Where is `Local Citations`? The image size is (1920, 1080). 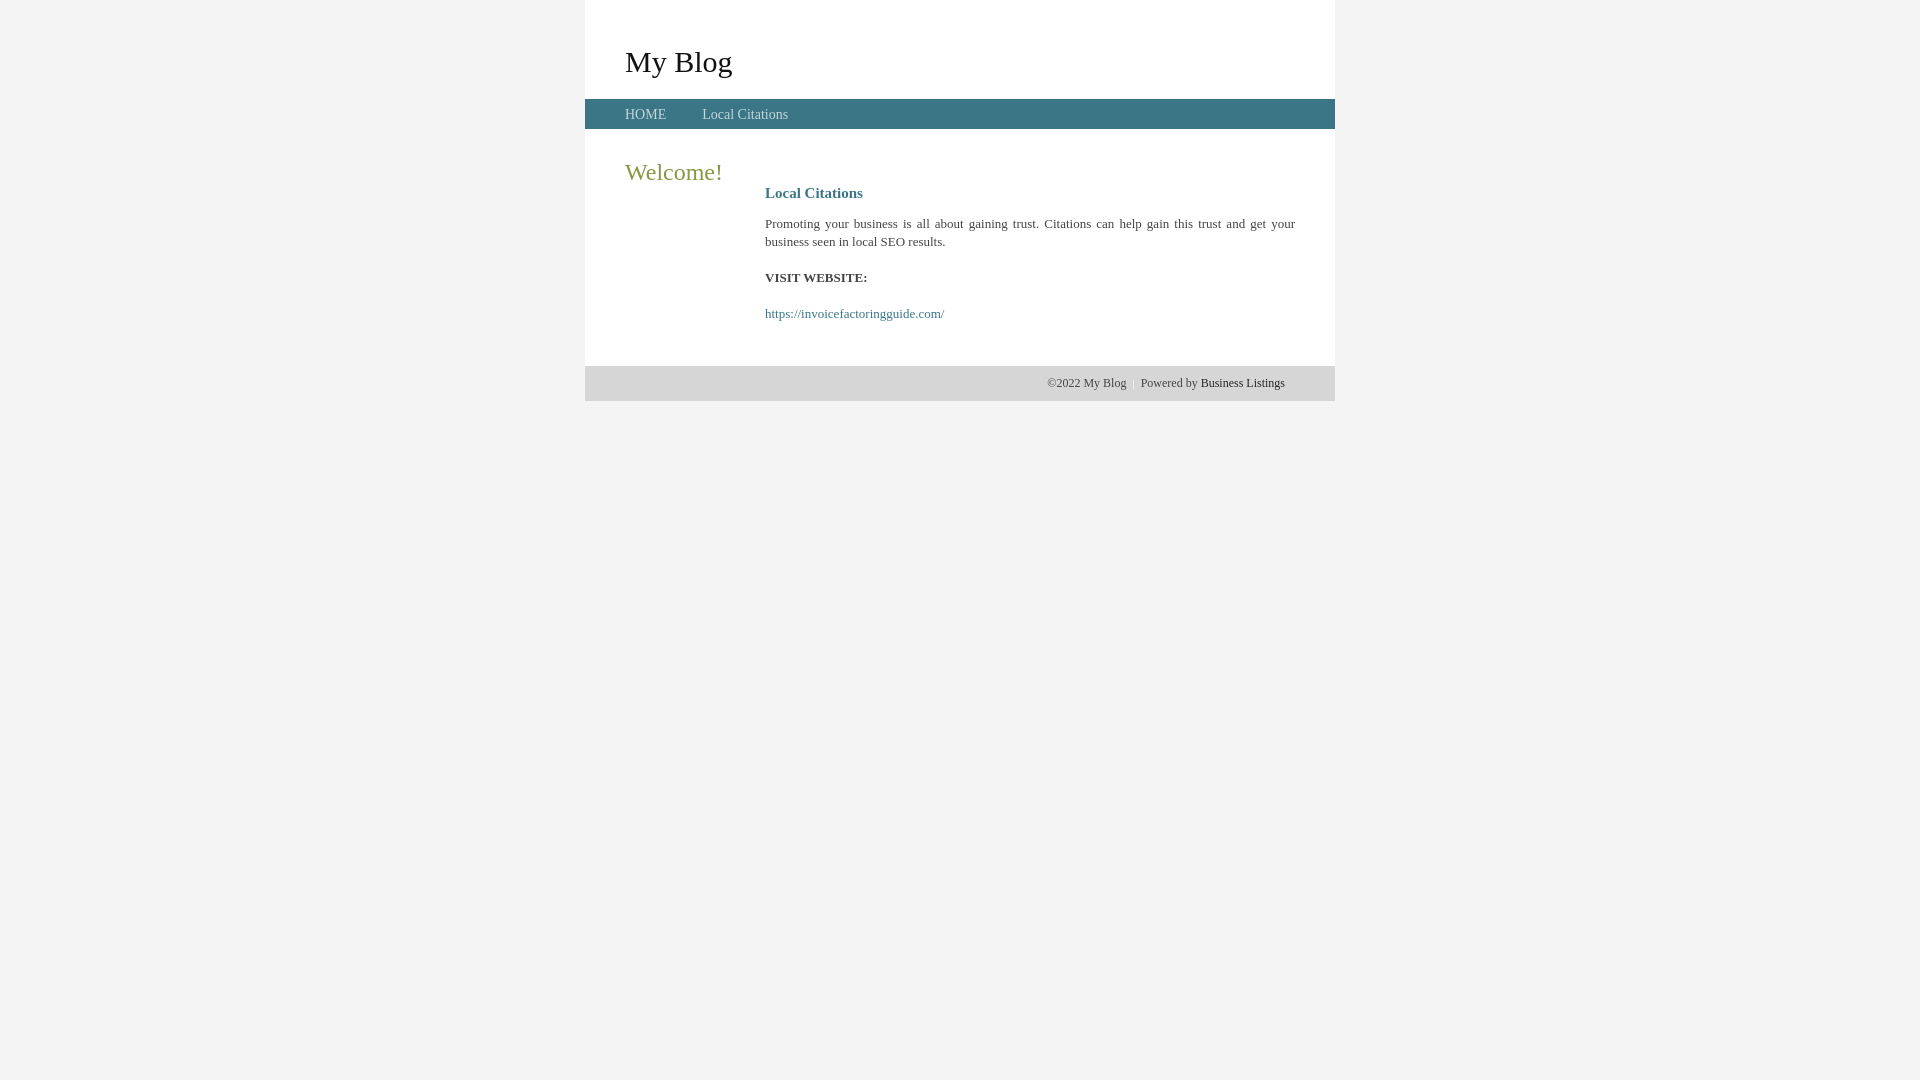 Local Citations is located at coordinates (745, 114).